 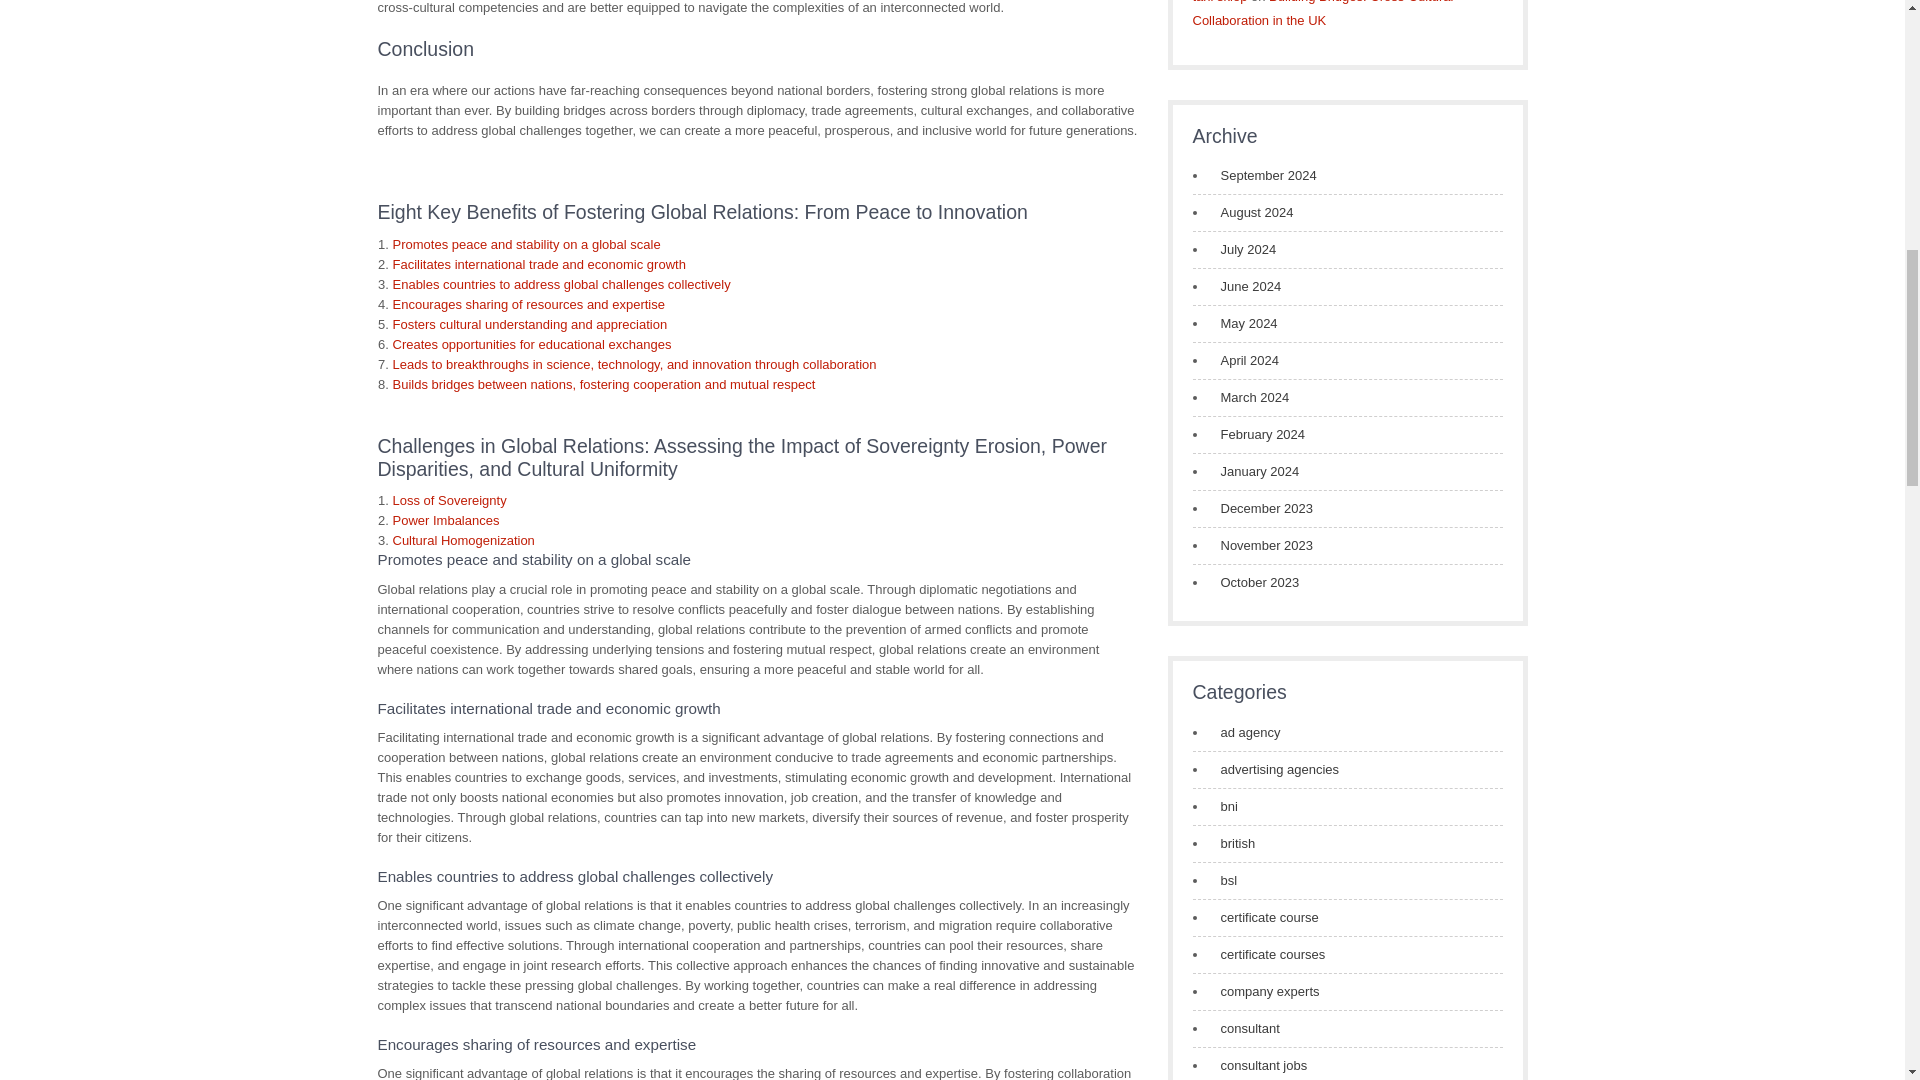 What do you see at coordinates (528, 304) in the screenshot?
I see `Encourages sharing of resources and expertise` at bounding box center [528, 304].